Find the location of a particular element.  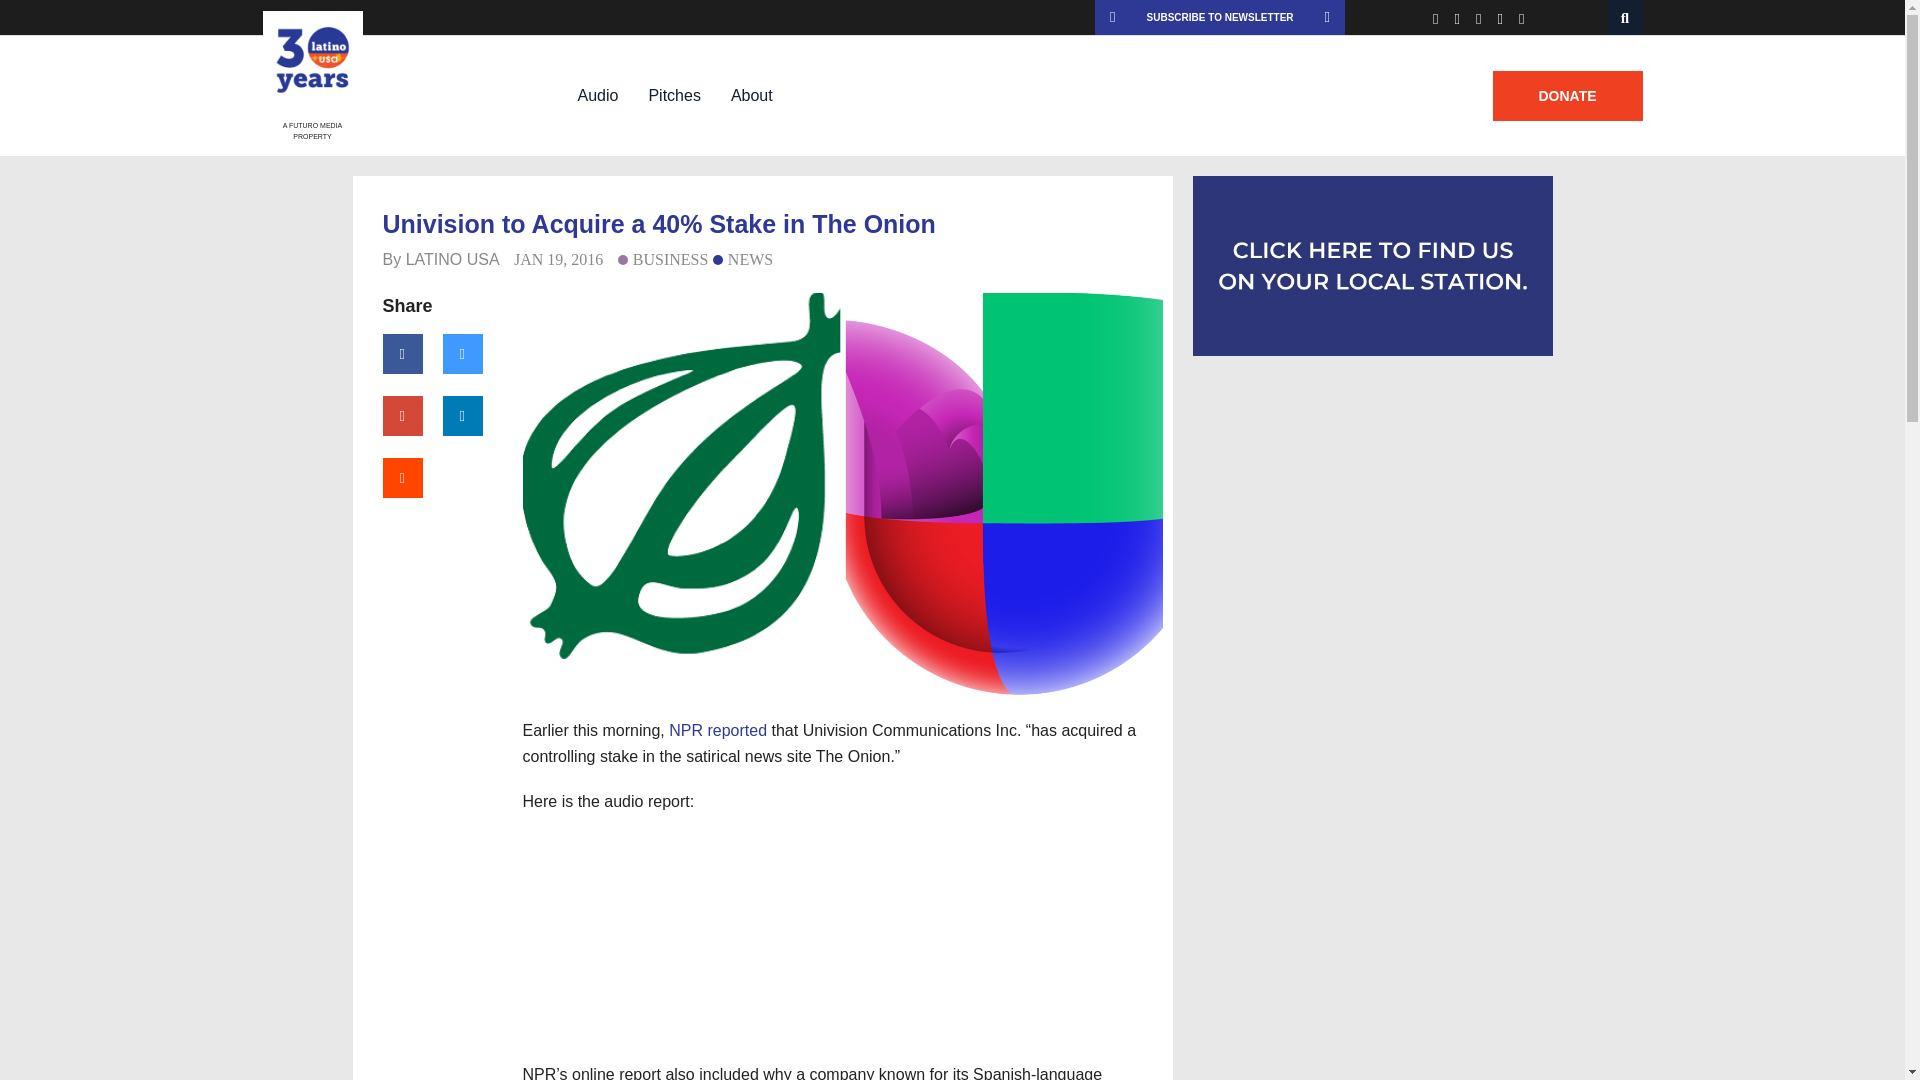

Subscribe to newsletter is located at coordinates (1220, 17).